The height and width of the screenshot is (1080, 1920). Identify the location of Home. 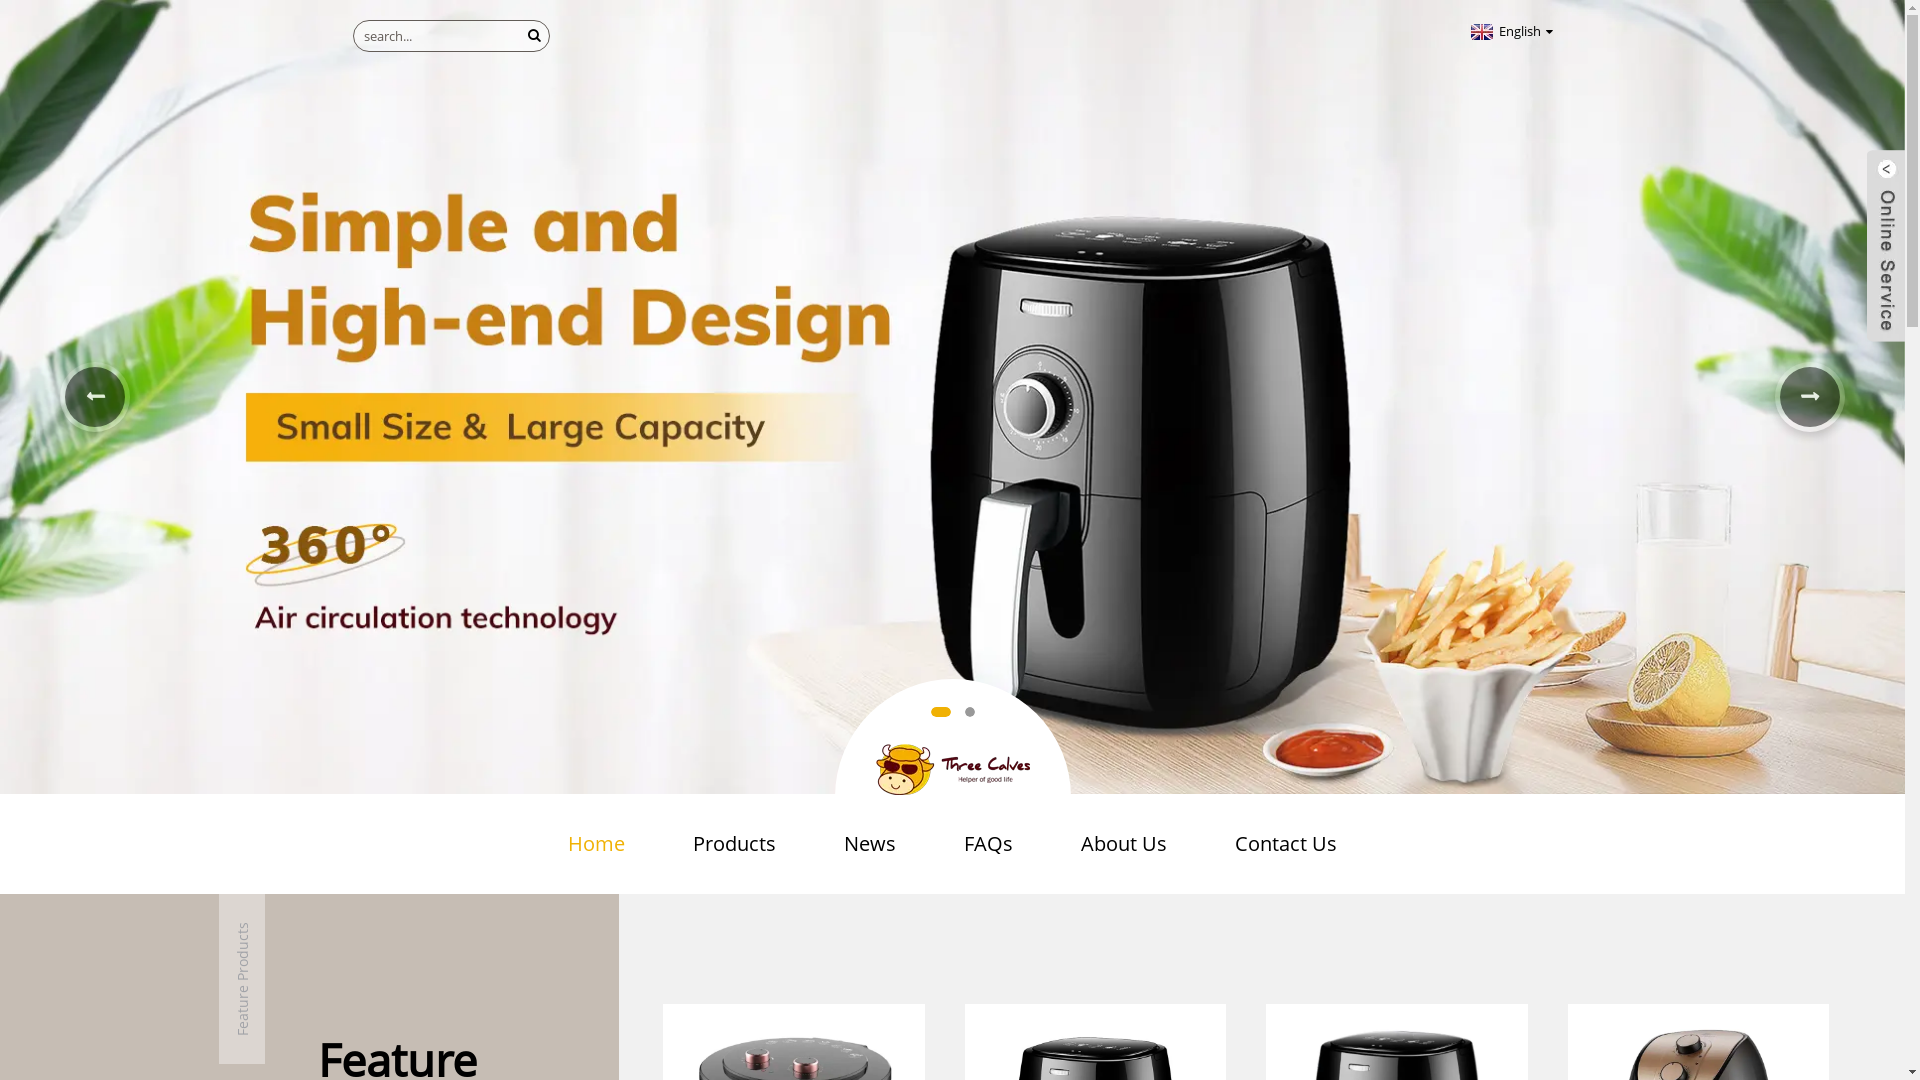
(596, 844).